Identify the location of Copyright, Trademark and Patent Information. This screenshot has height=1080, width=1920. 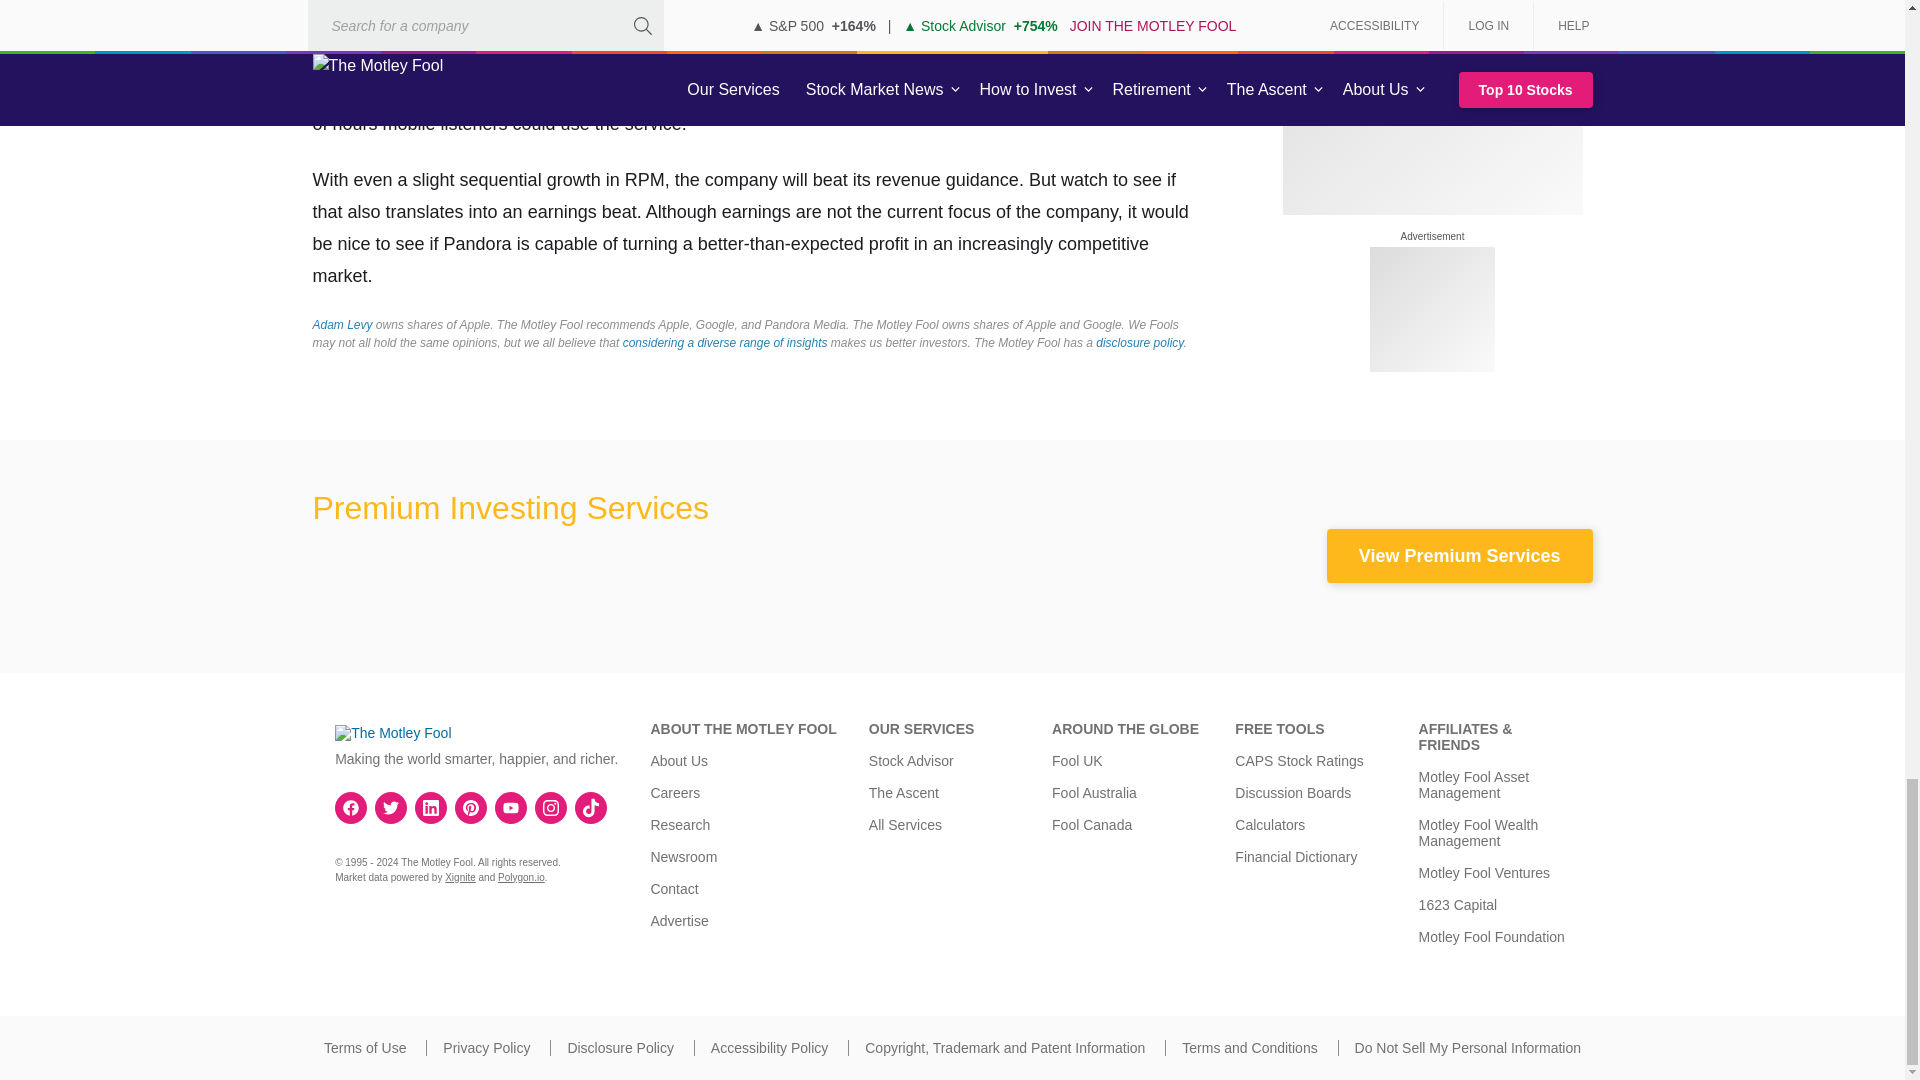
(1004, 1048).